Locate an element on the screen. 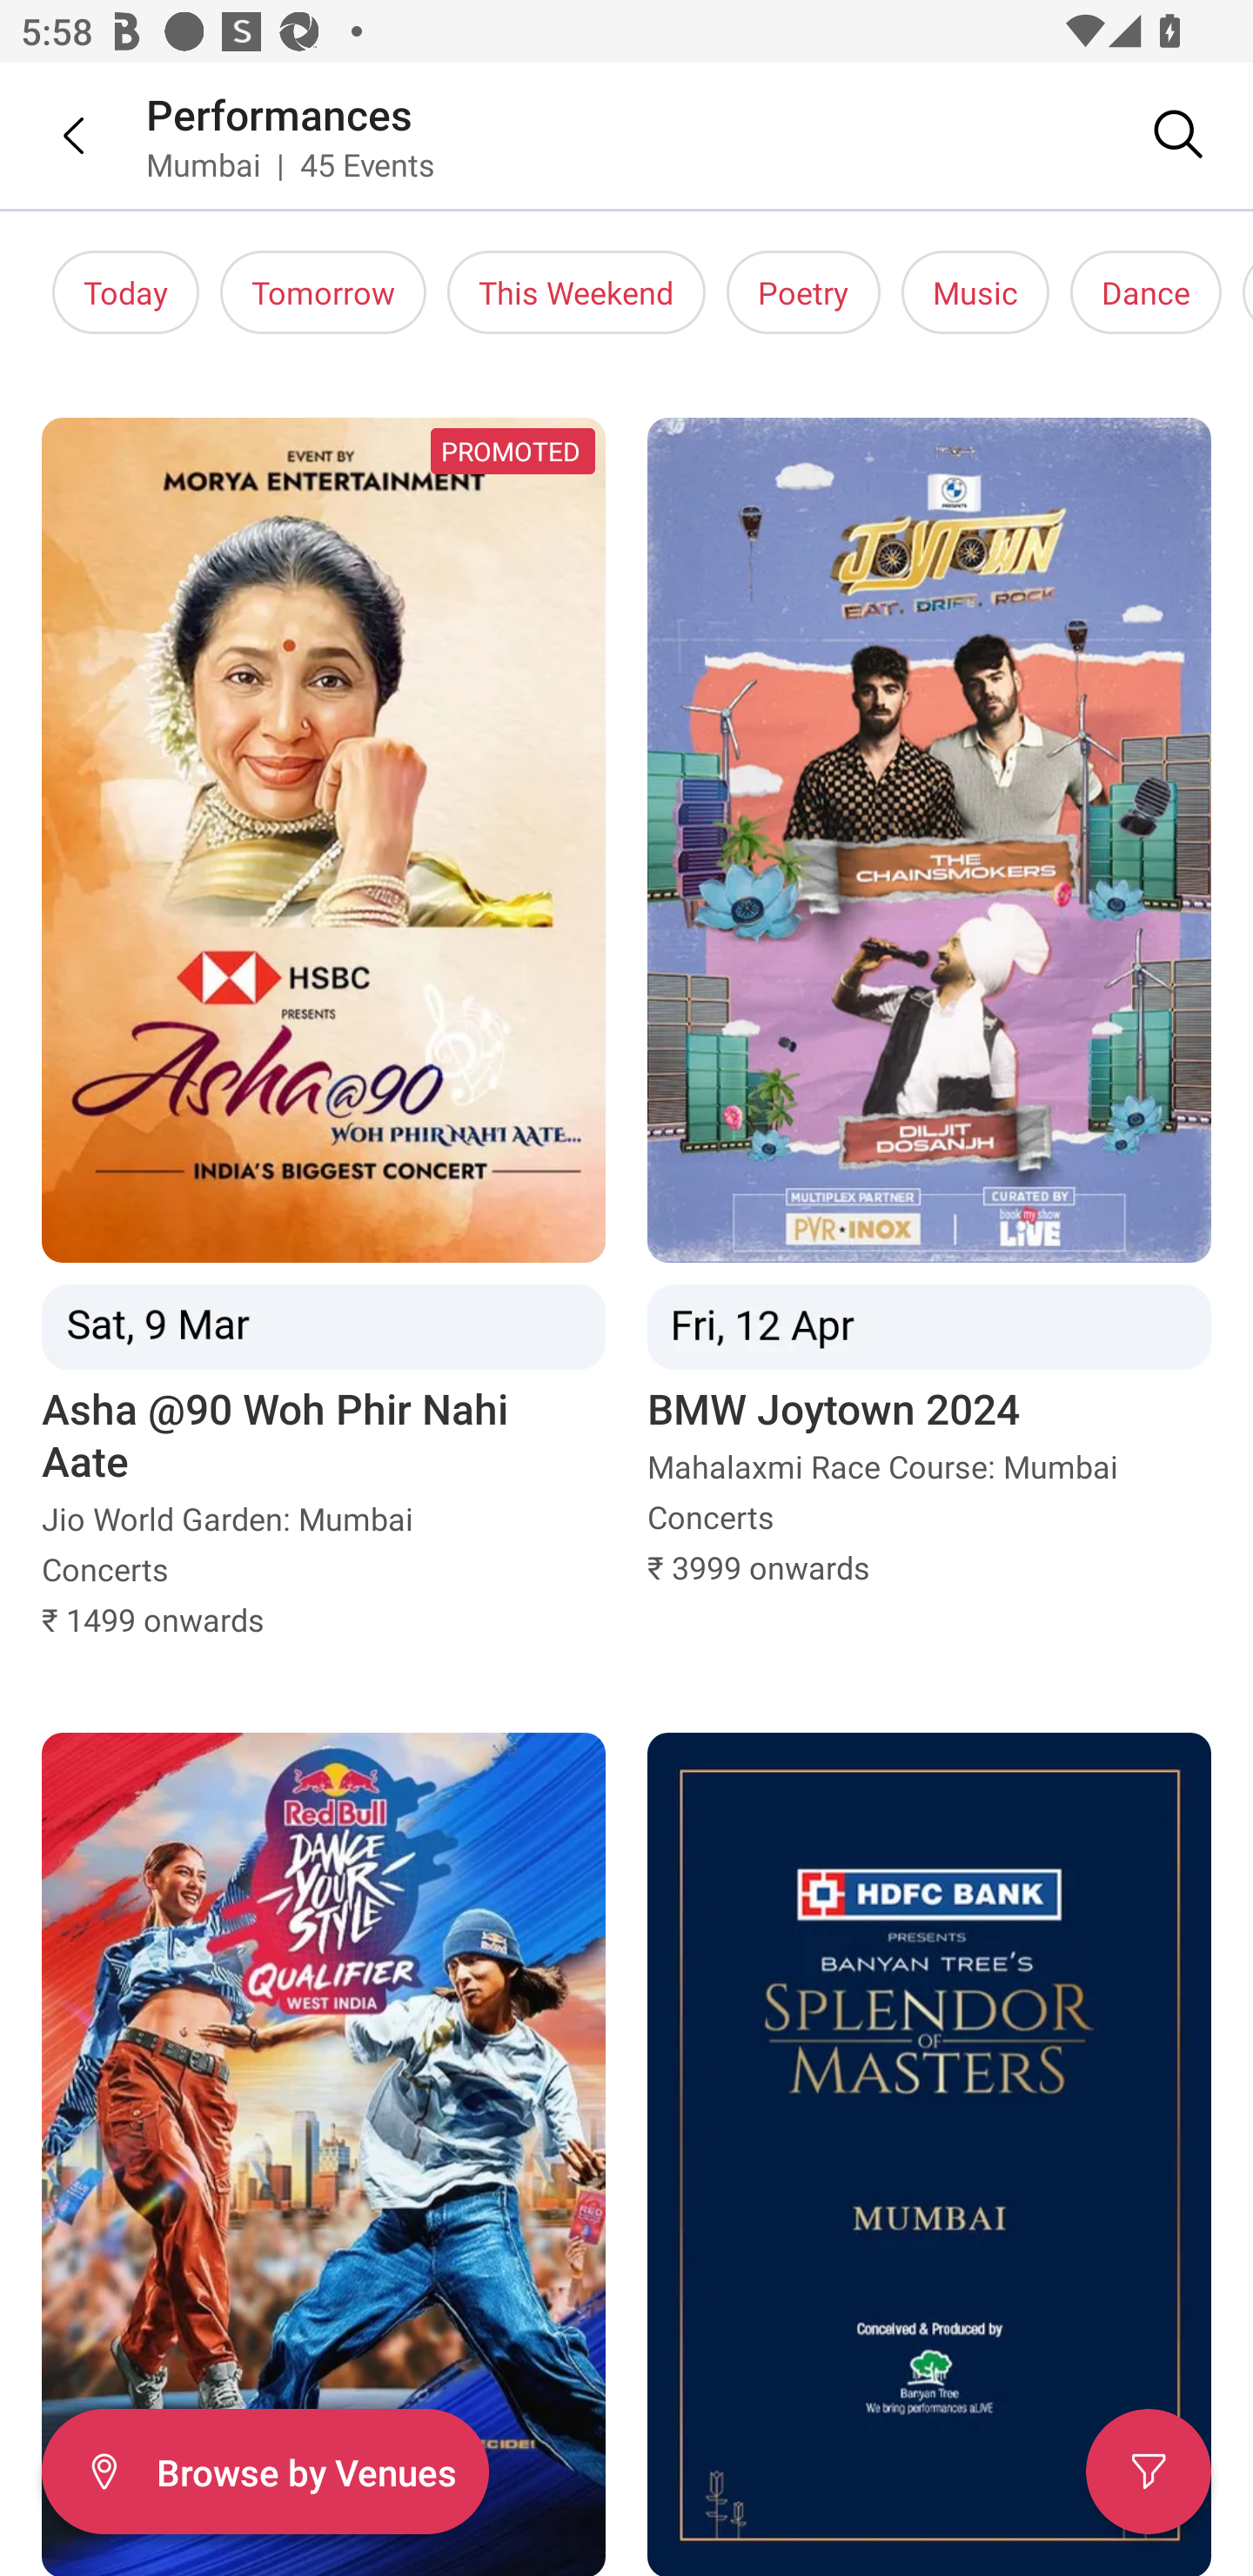 The image size is (1253, 2576). Filter Browse by Venues is located at coordinates (265, 2472).